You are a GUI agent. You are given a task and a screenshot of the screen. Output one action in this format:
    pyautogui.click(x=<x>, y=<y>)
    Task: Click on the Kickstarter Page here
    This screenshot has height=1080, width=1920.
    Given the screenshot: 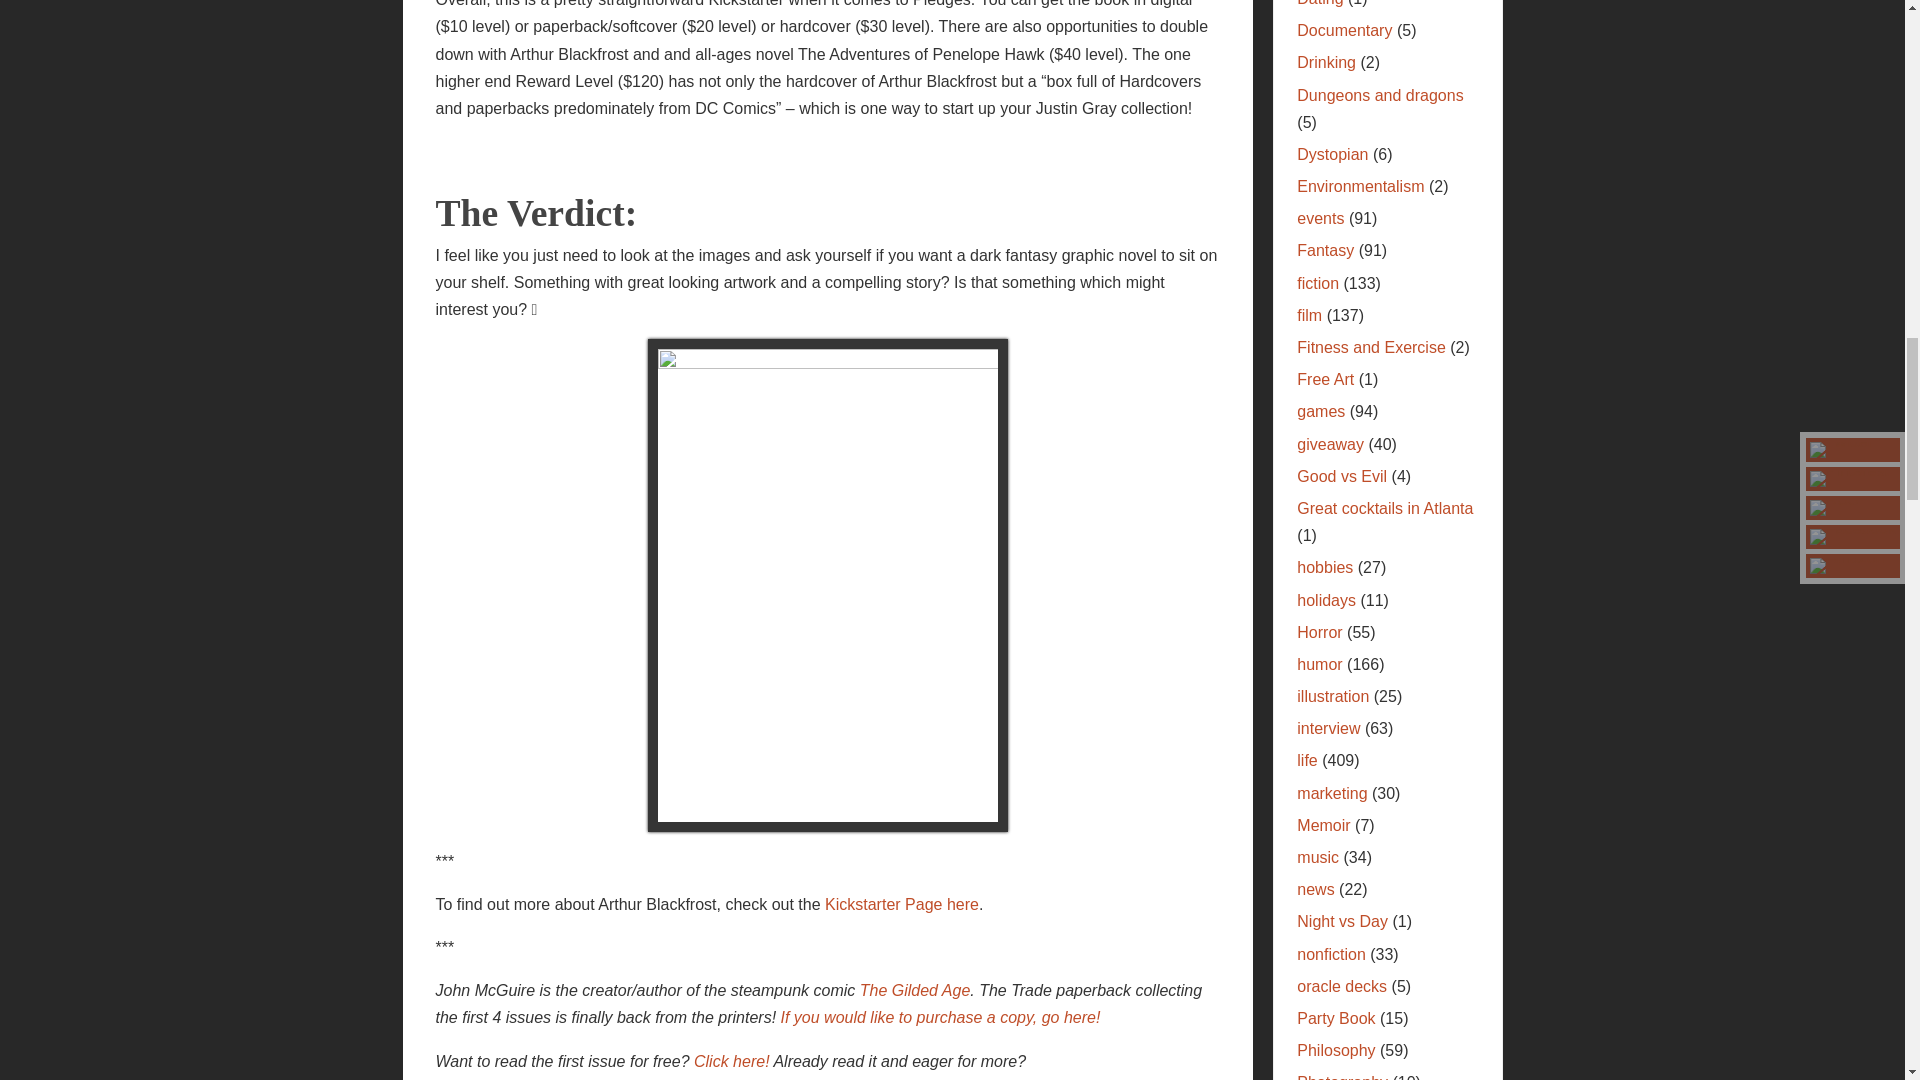 What is the action you would take?
    pyautogui.click(x=902, y=904)
    